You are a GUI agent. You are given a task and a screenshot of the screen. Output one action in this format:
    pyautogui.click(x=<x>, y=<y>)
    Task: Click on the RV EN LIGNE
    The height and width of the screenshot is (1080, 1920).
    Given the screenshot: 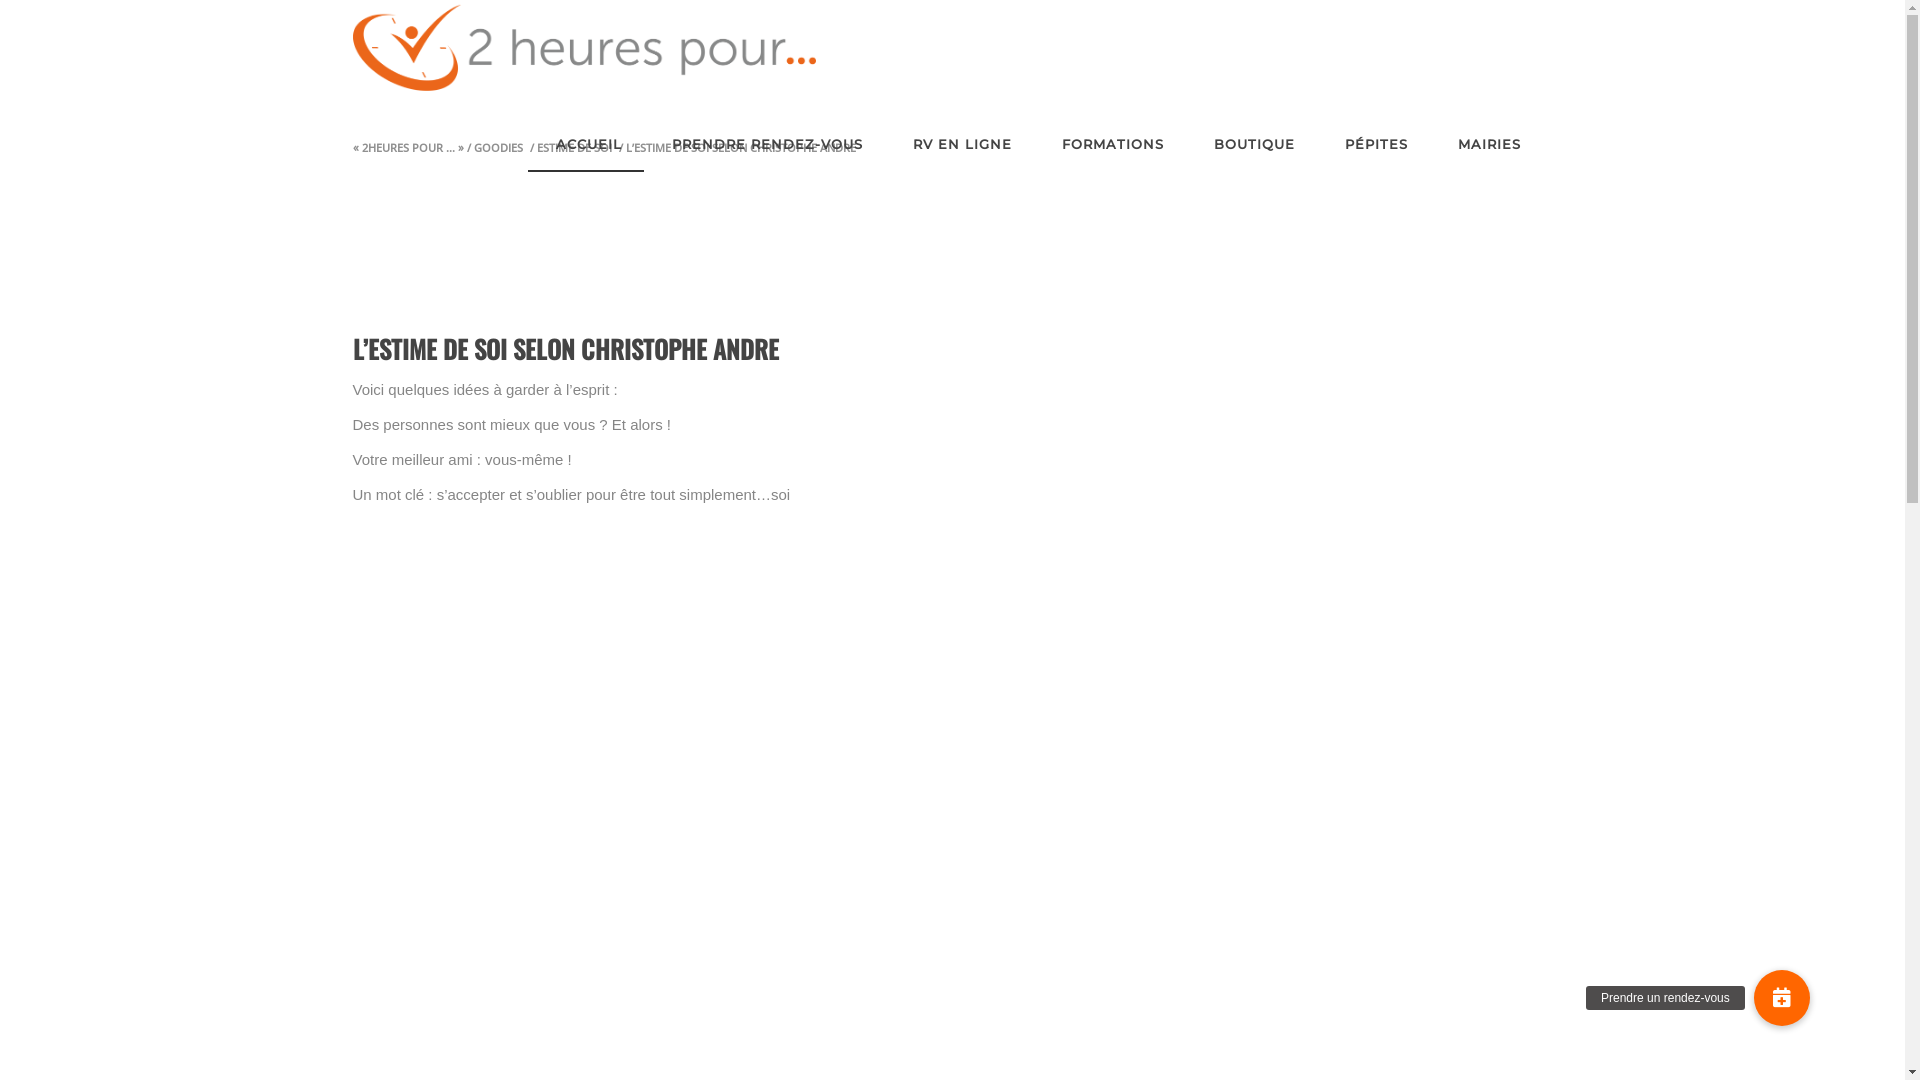 What is the action you would take?
    pyautogui.click(x=958, y=144)
    